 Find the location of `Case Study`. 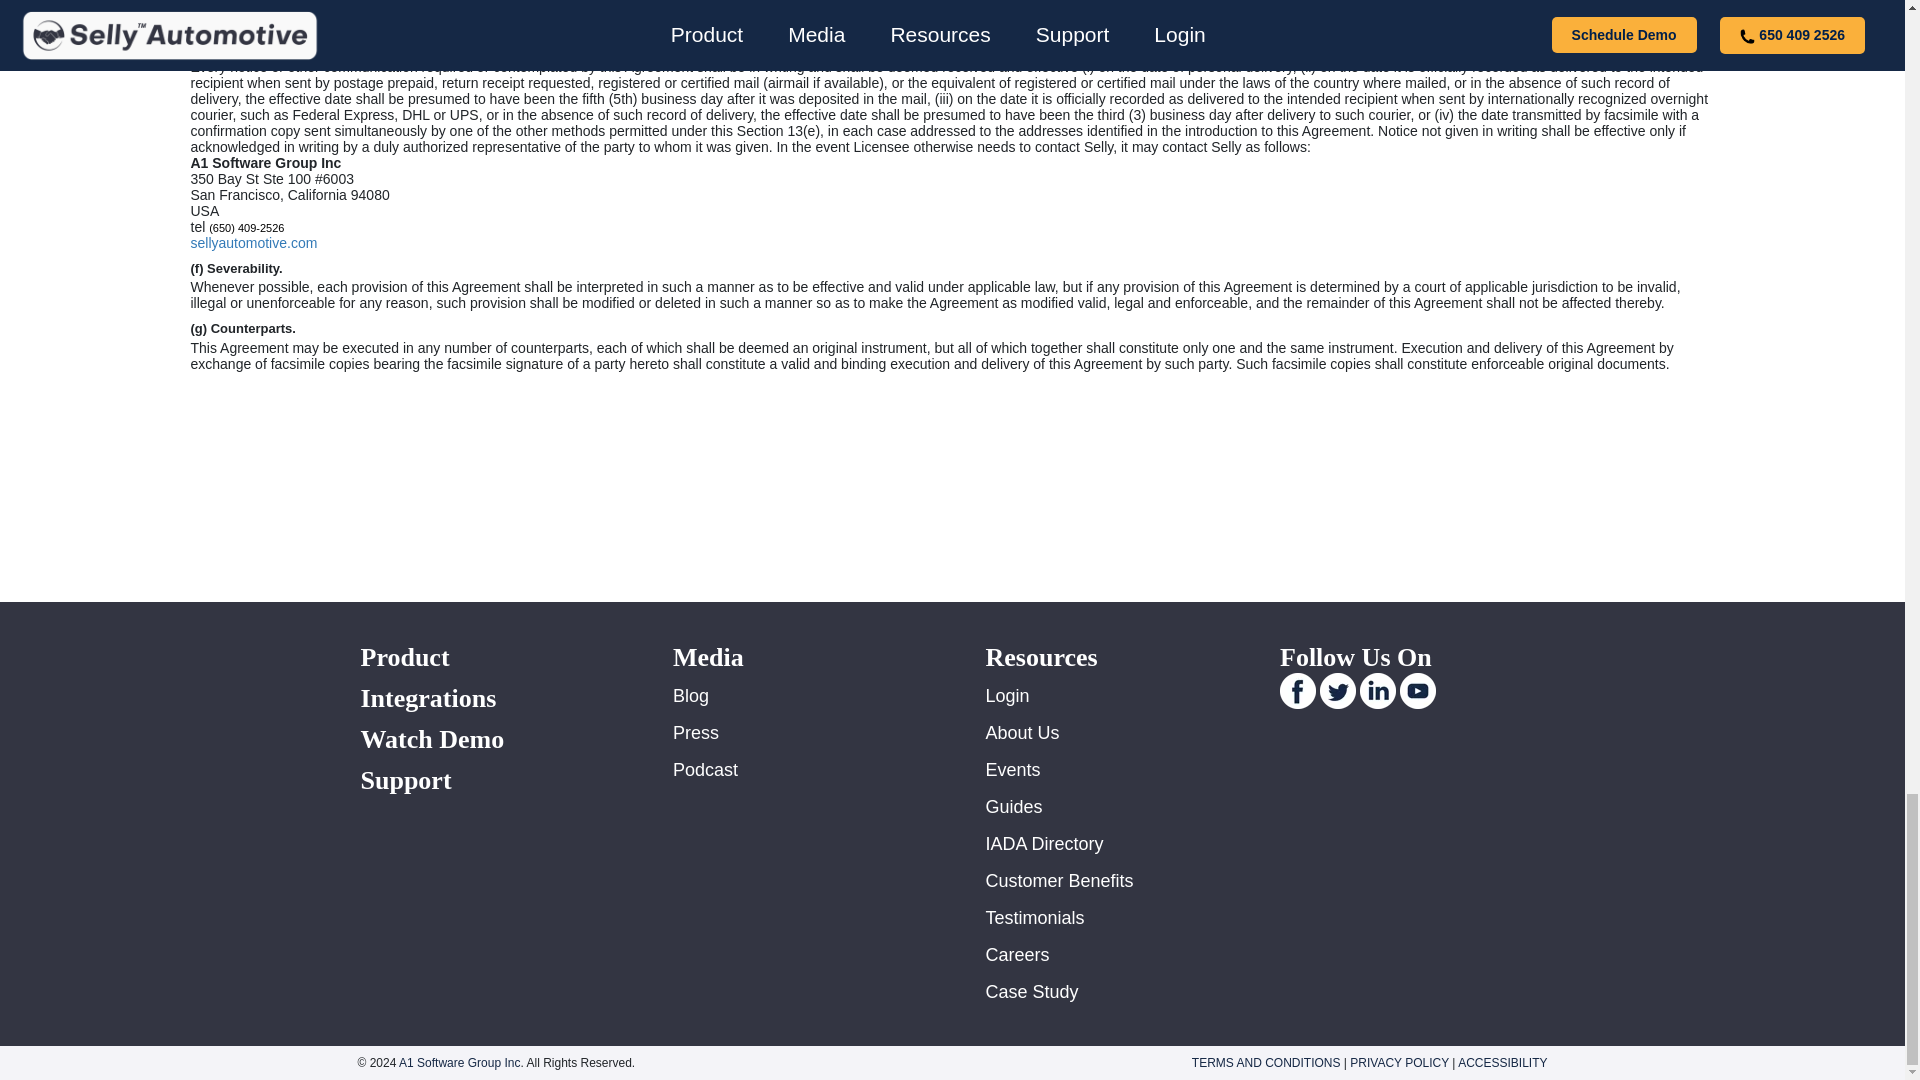

Case Study is located at coordinates (1032, 992).